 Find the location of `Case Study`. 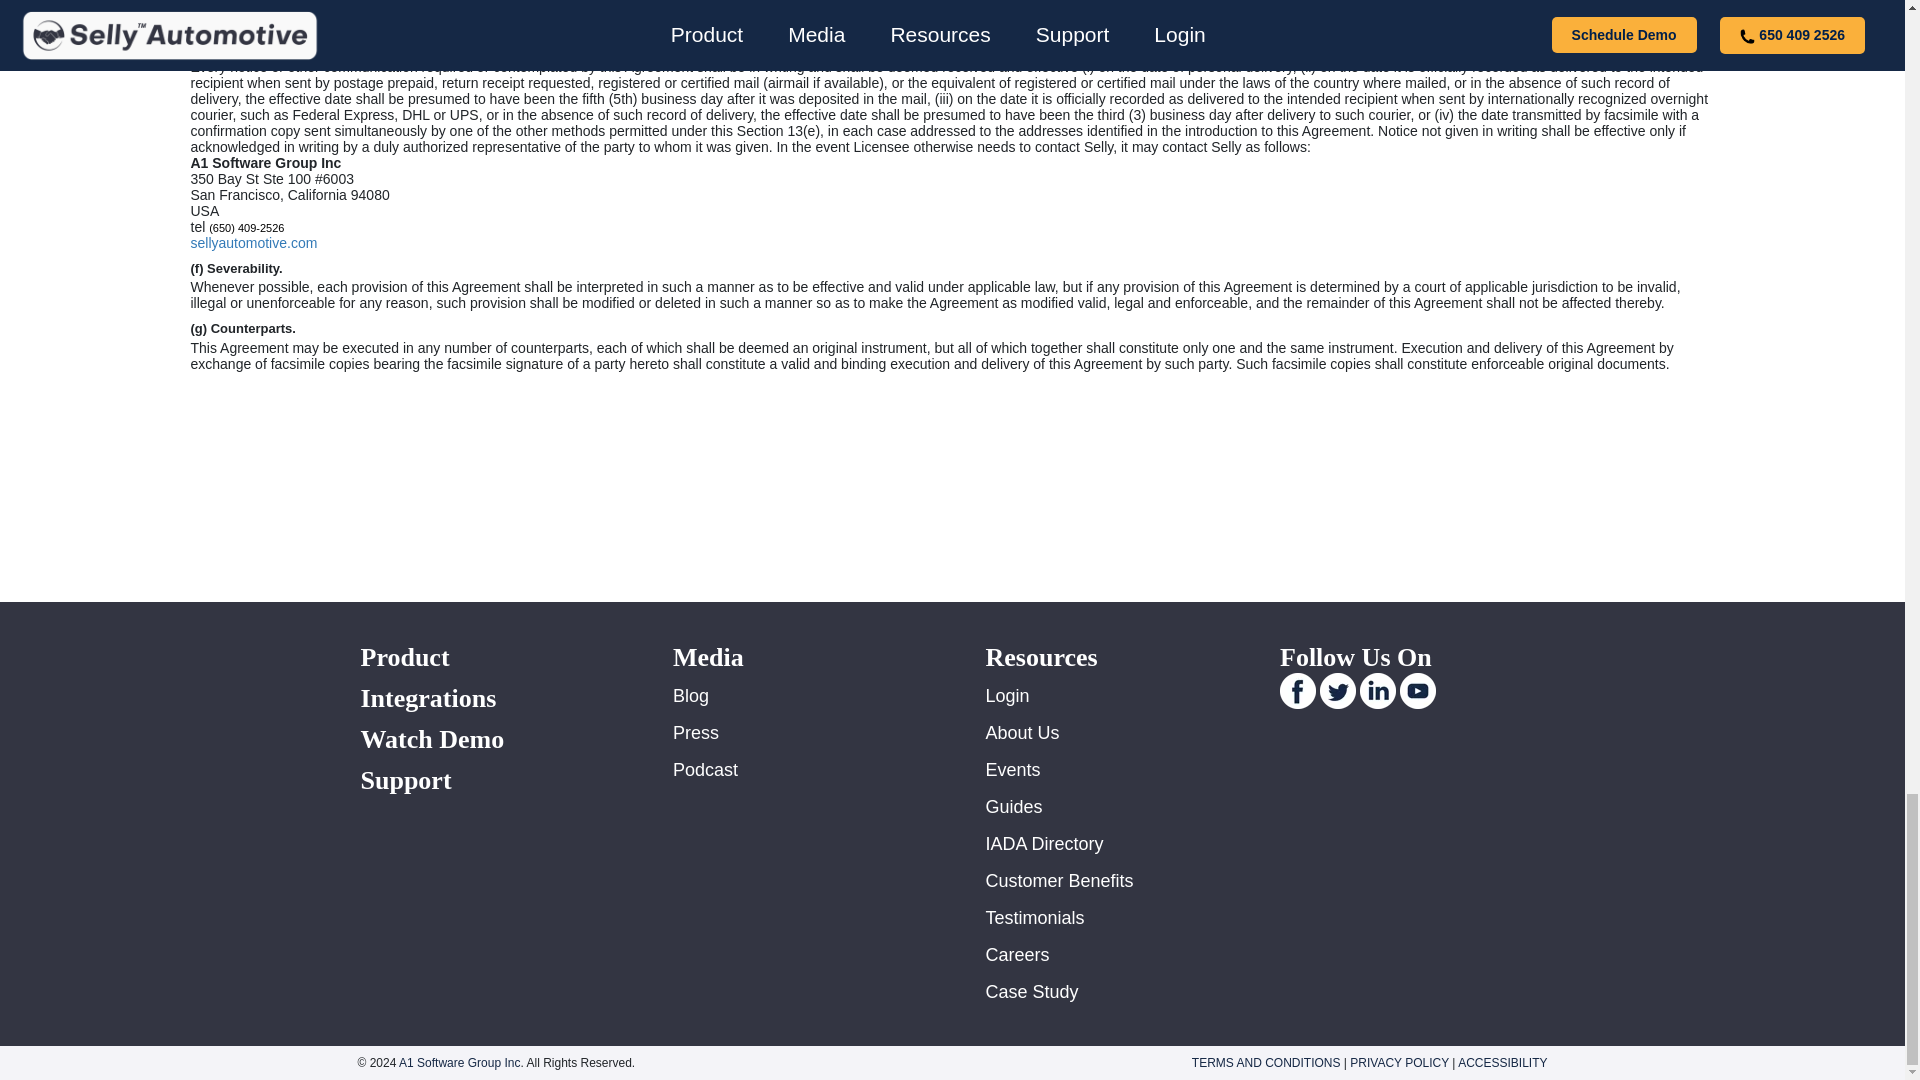

Case Study is located at coordinates (1032, 992).